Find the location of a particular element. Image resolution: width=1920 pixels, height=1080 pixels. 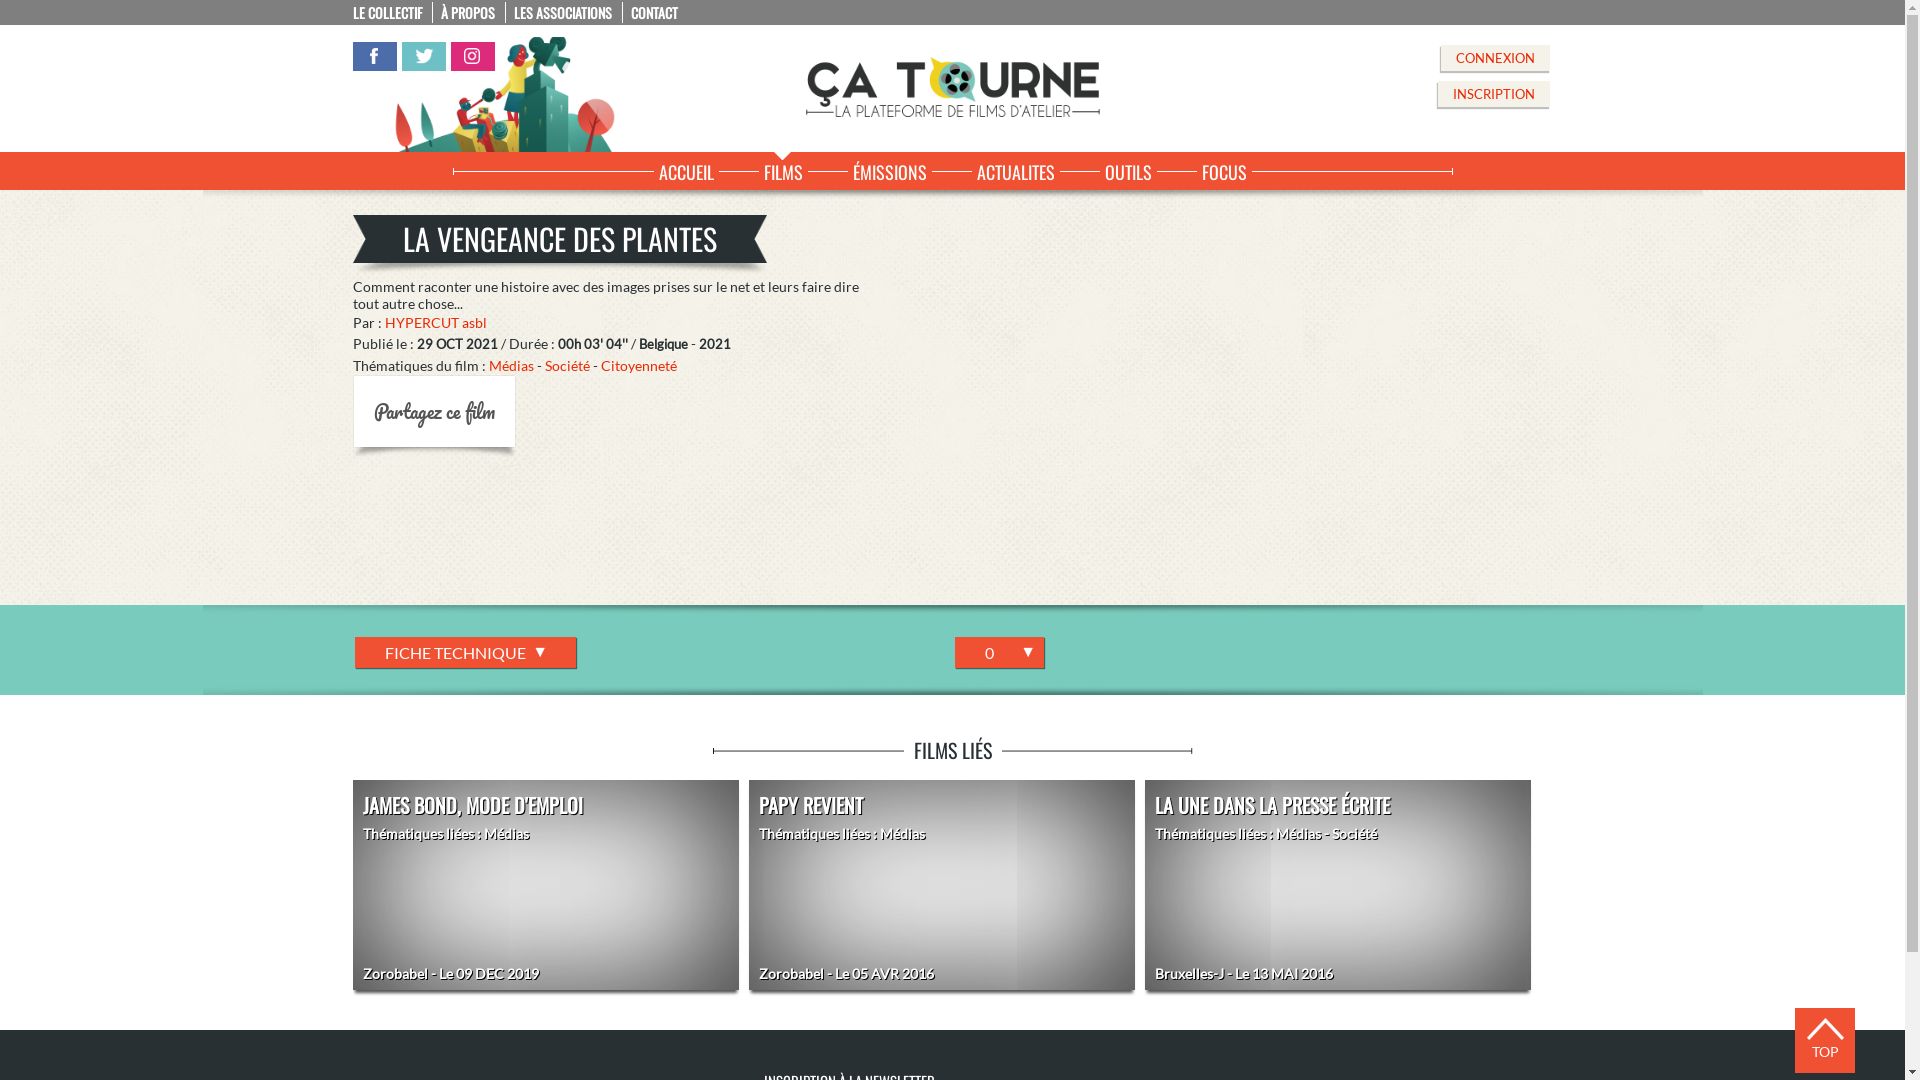

ACTUALITES is located at coordinates (1016, 169).